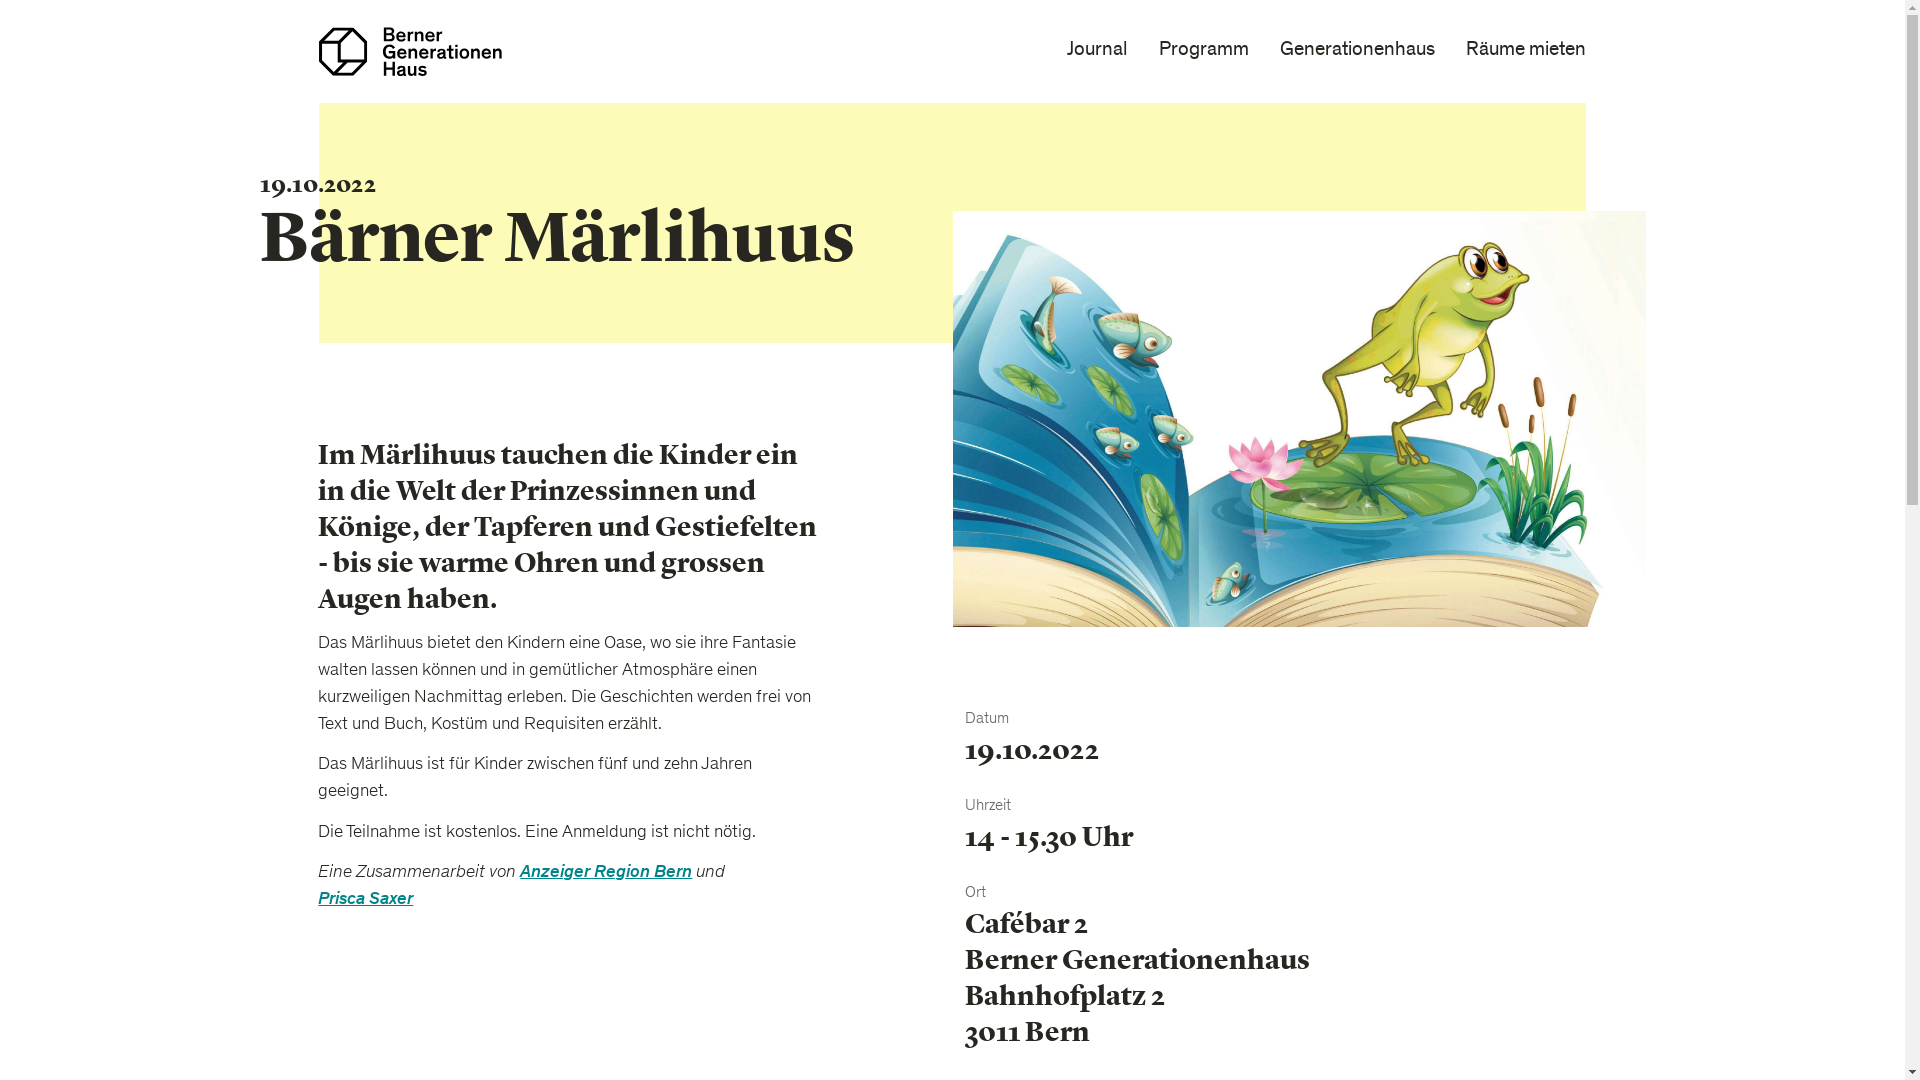 The width and height of the screenshot is (1920, 1080). Describe the element at coordinates (1358, 51) in the screenshot. I see `Generationenhaus` at that location.